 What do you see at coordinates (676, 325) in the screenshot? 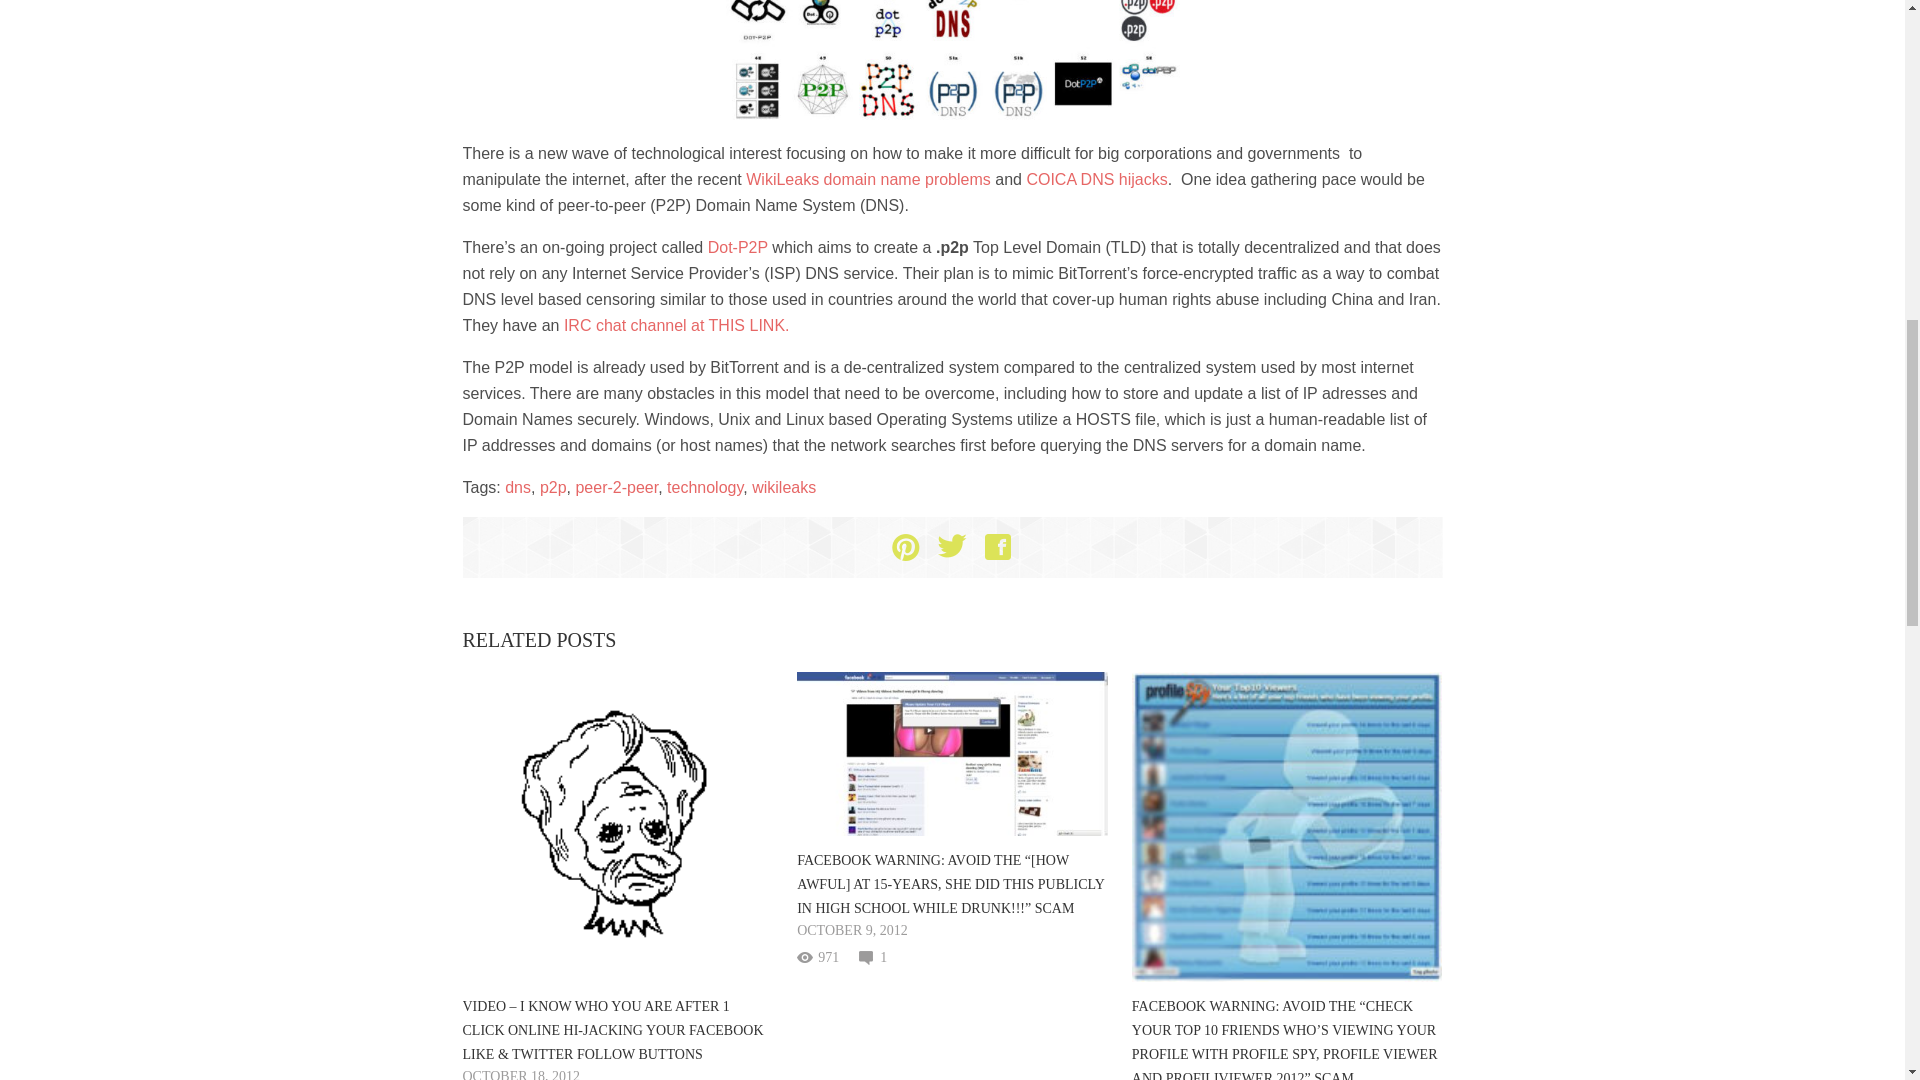
I see `IRC chat channel at THIS LINK.` at bounding box center [676, 325].